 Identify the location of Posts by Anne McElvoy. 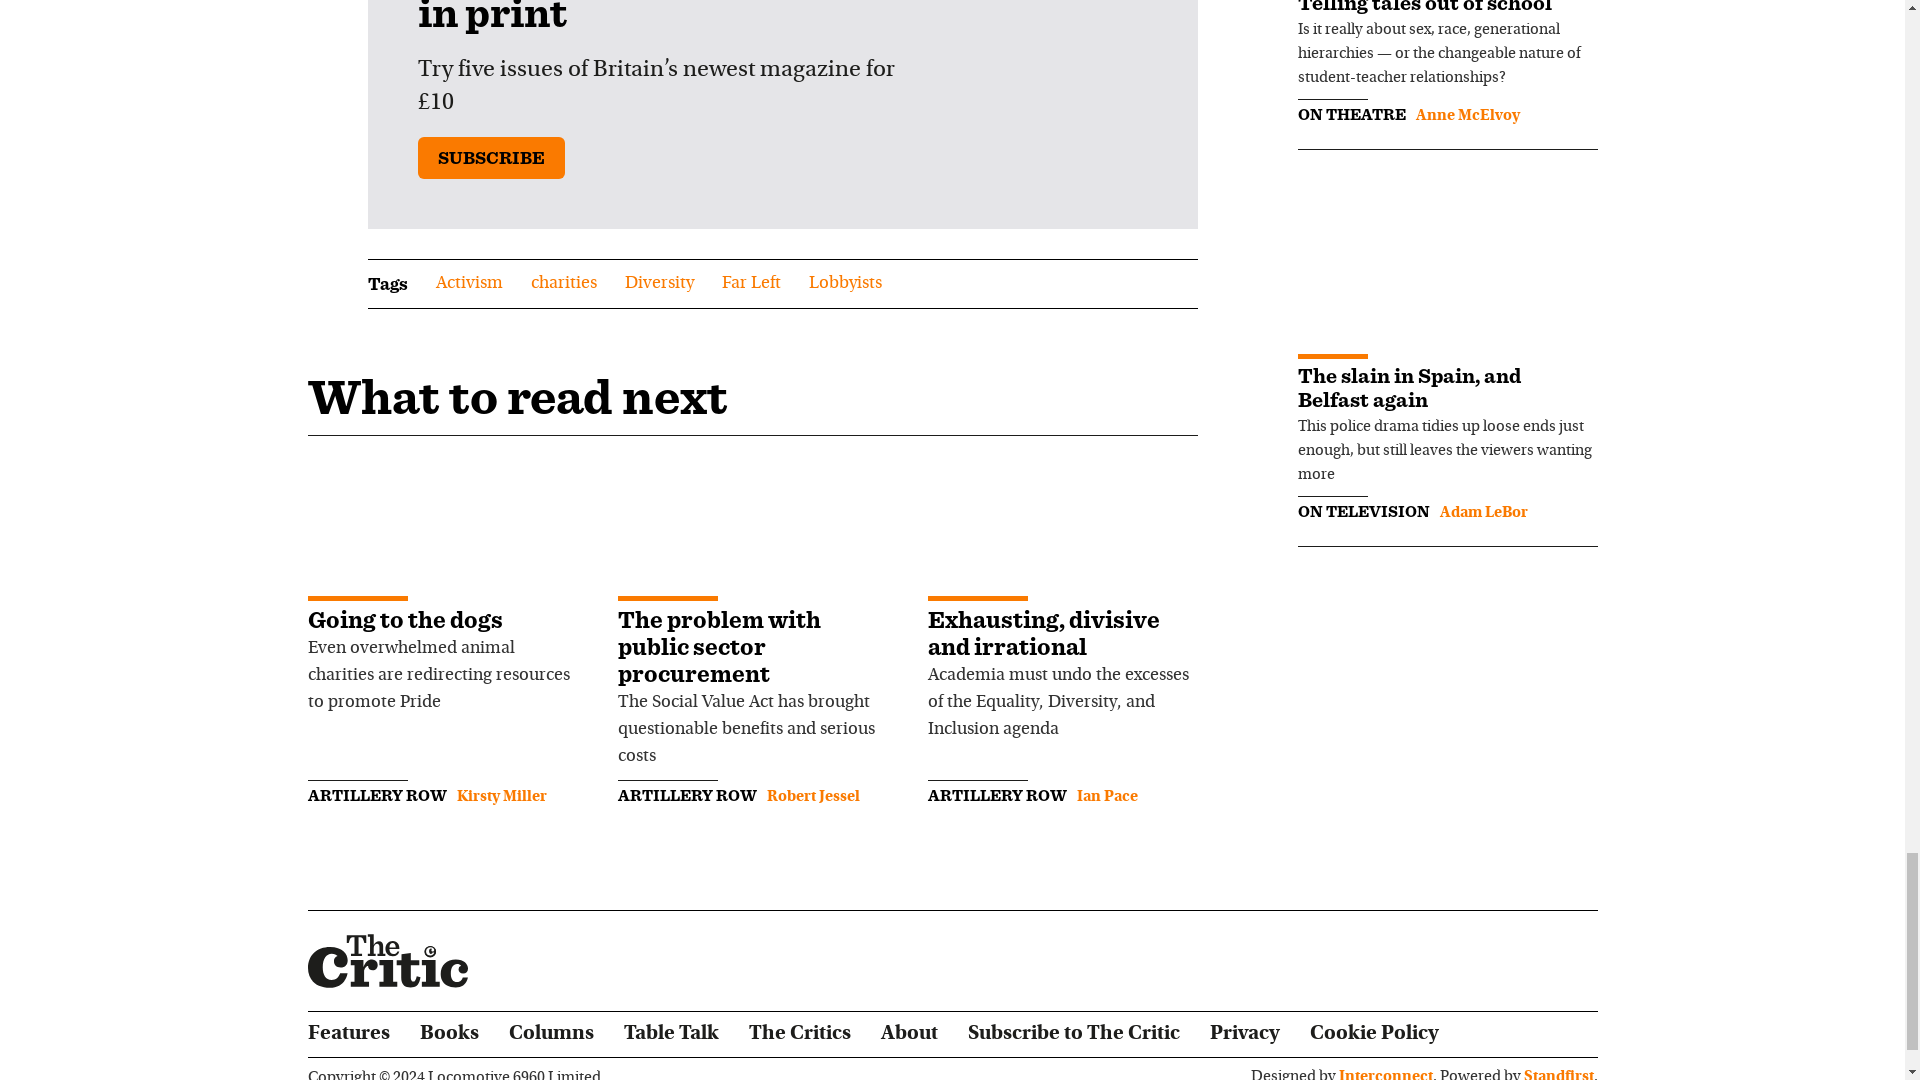
(1468, 116).